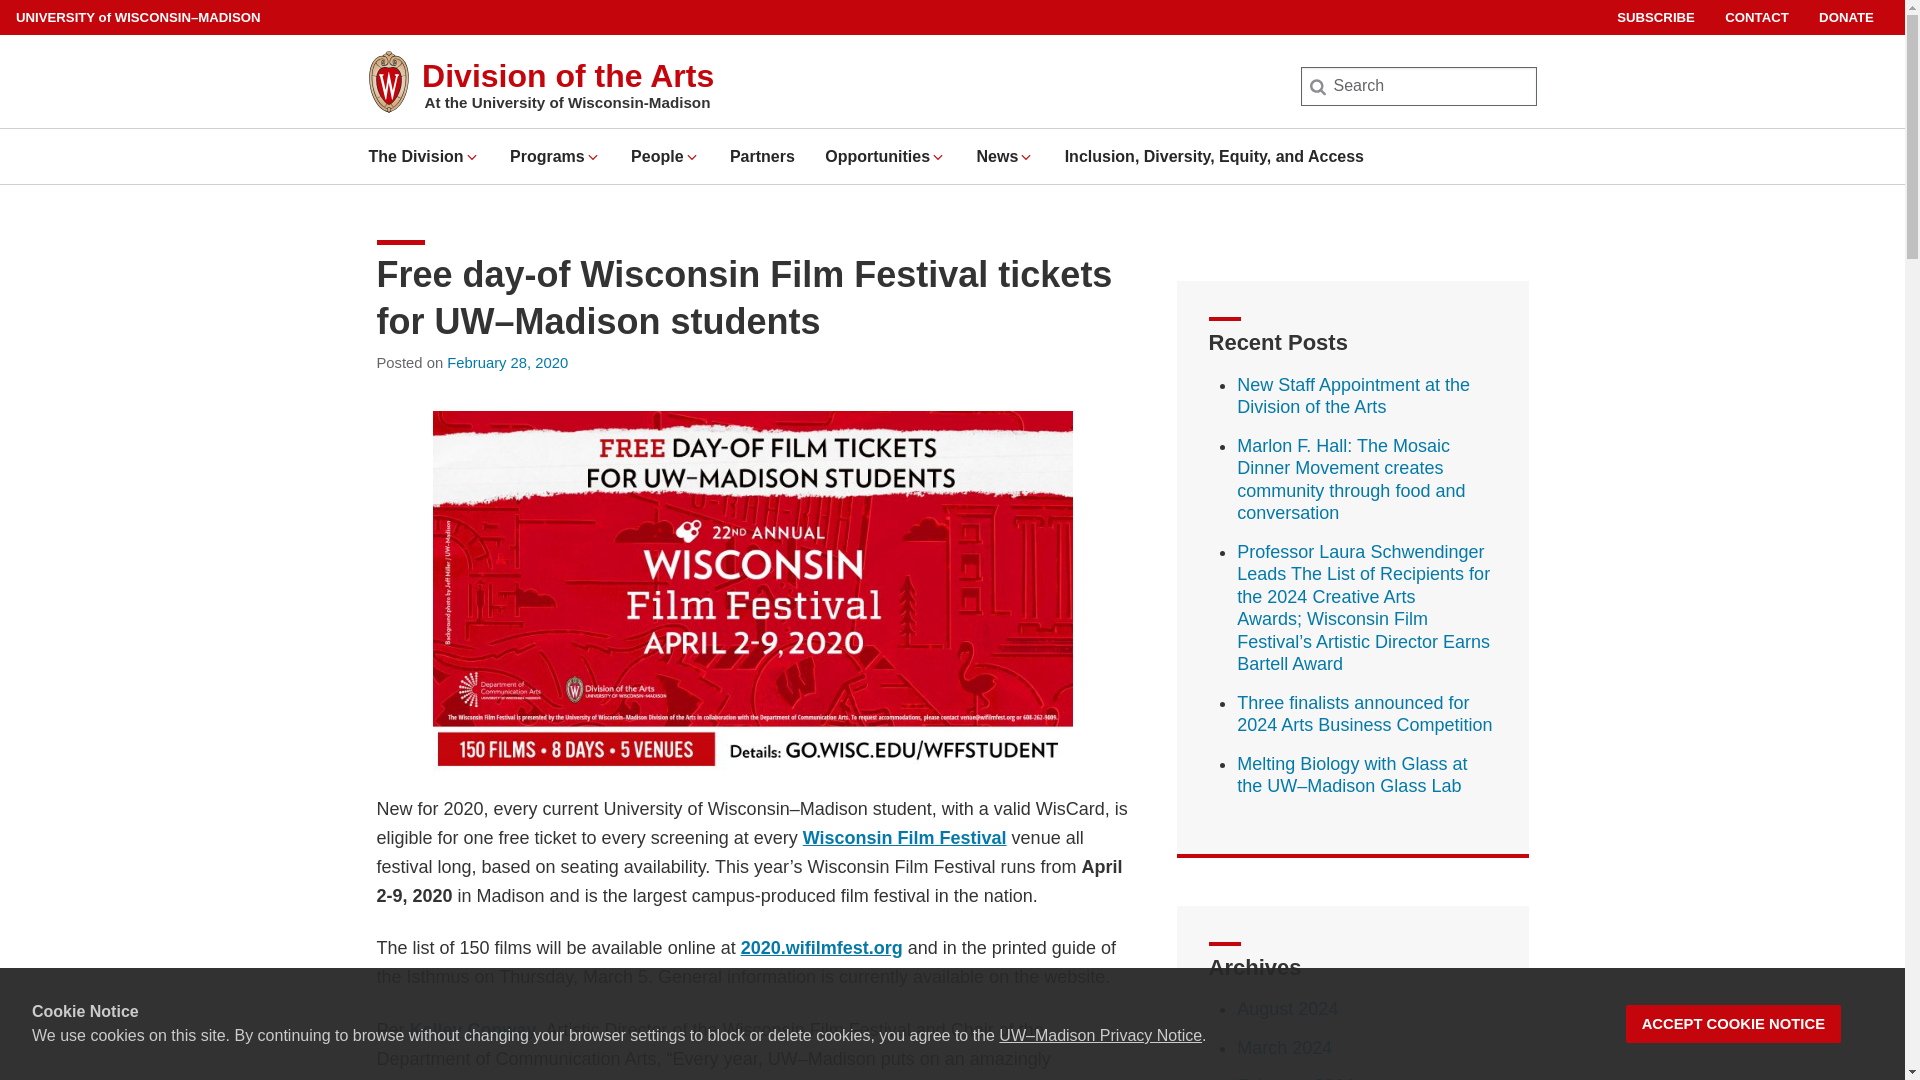 The width and height of the screenshot is (1920, 1080). Describe the element at coordinates (1656, 17) in the screenshot. I see `SUBSCRIBE` at that location.